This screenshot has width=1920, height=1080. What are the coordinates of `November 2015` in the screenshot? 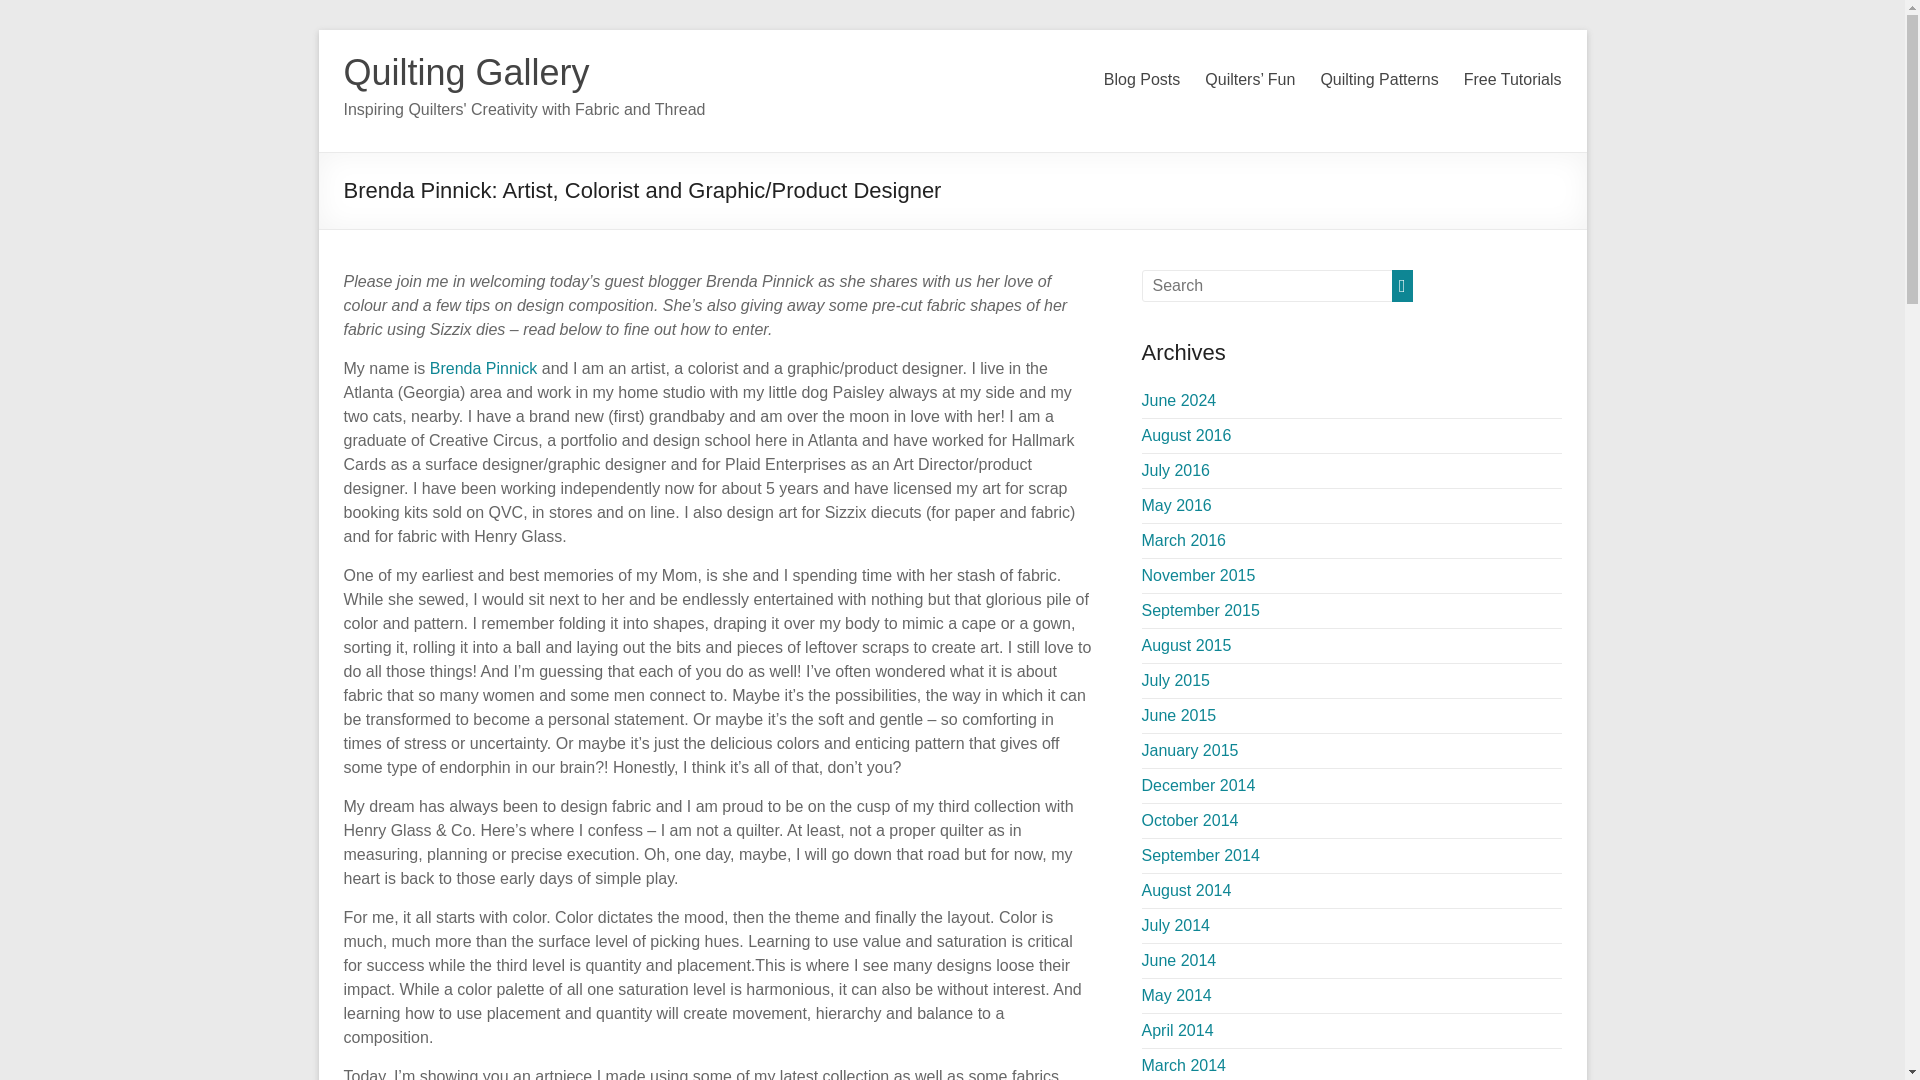 It's located at (1198, 576).